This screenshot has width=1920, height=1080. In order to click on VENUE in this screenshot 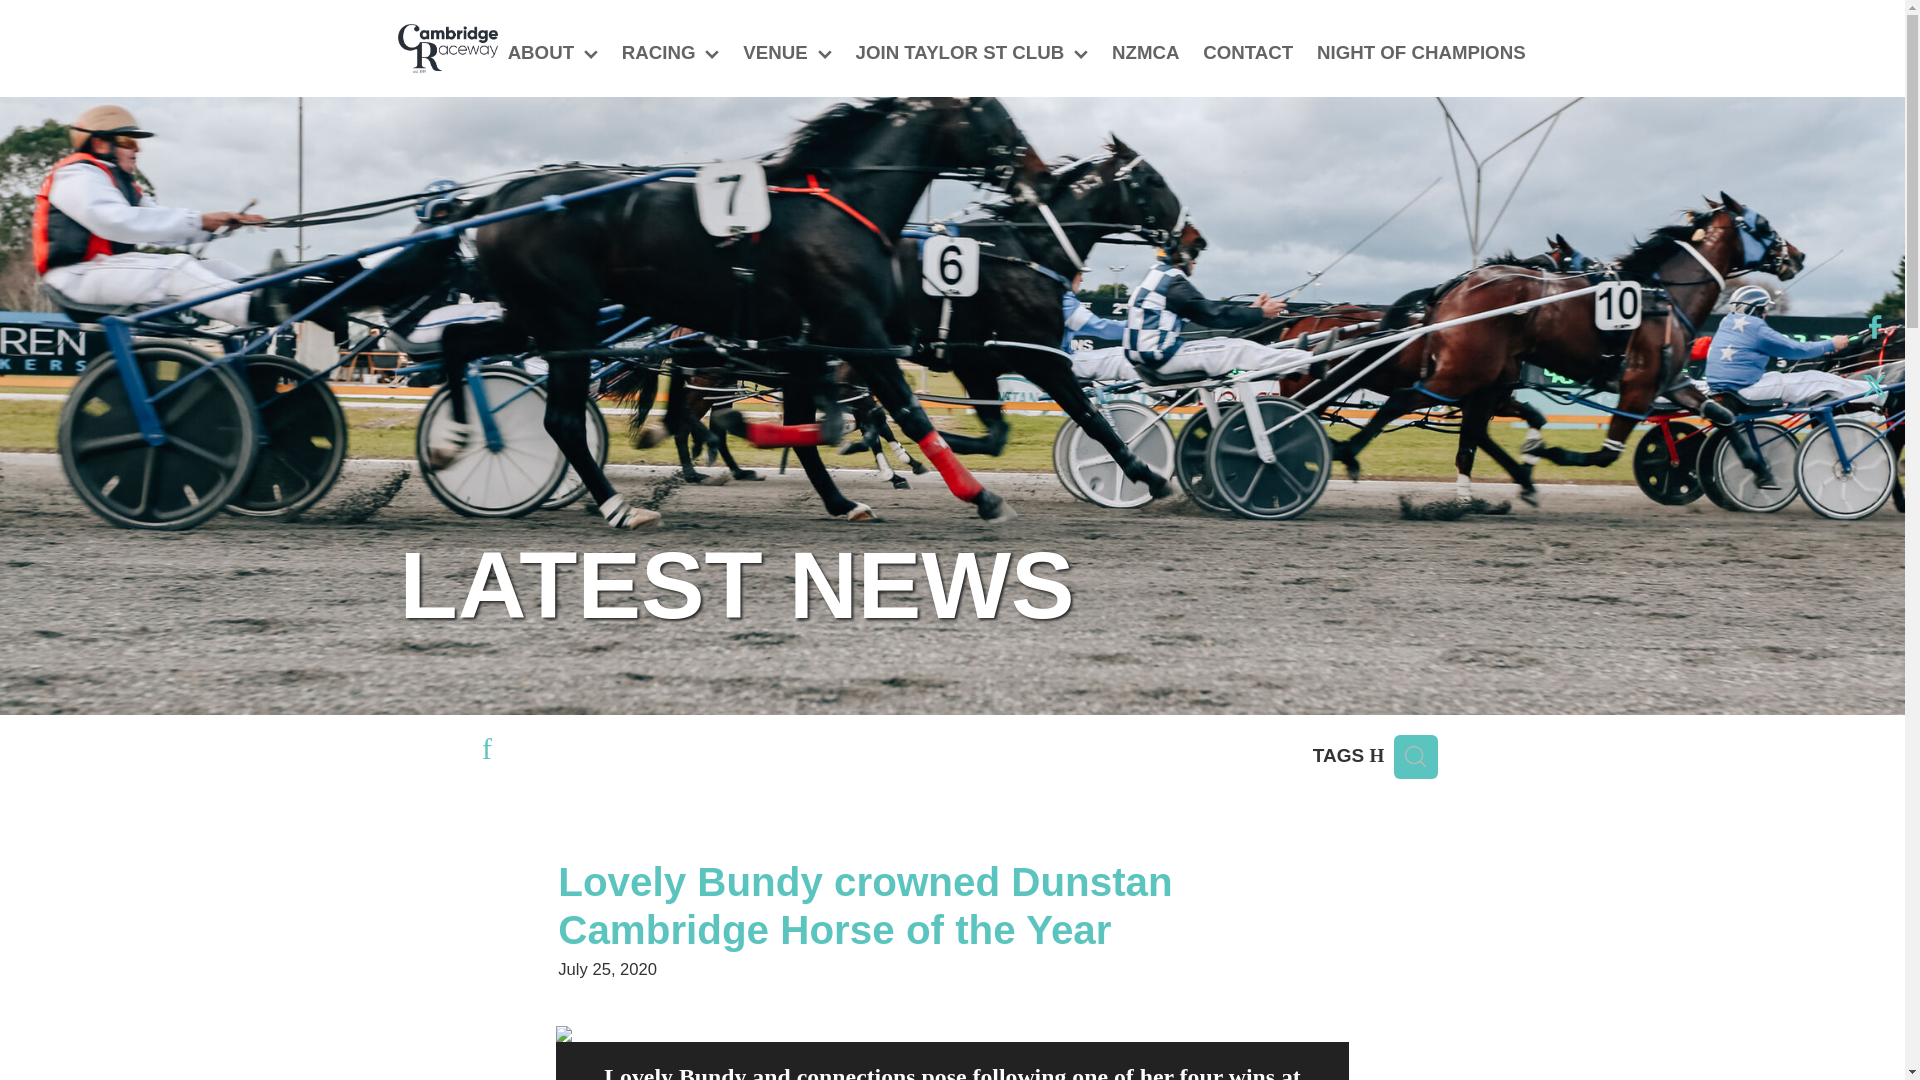, I will do `click(786, 54)`.